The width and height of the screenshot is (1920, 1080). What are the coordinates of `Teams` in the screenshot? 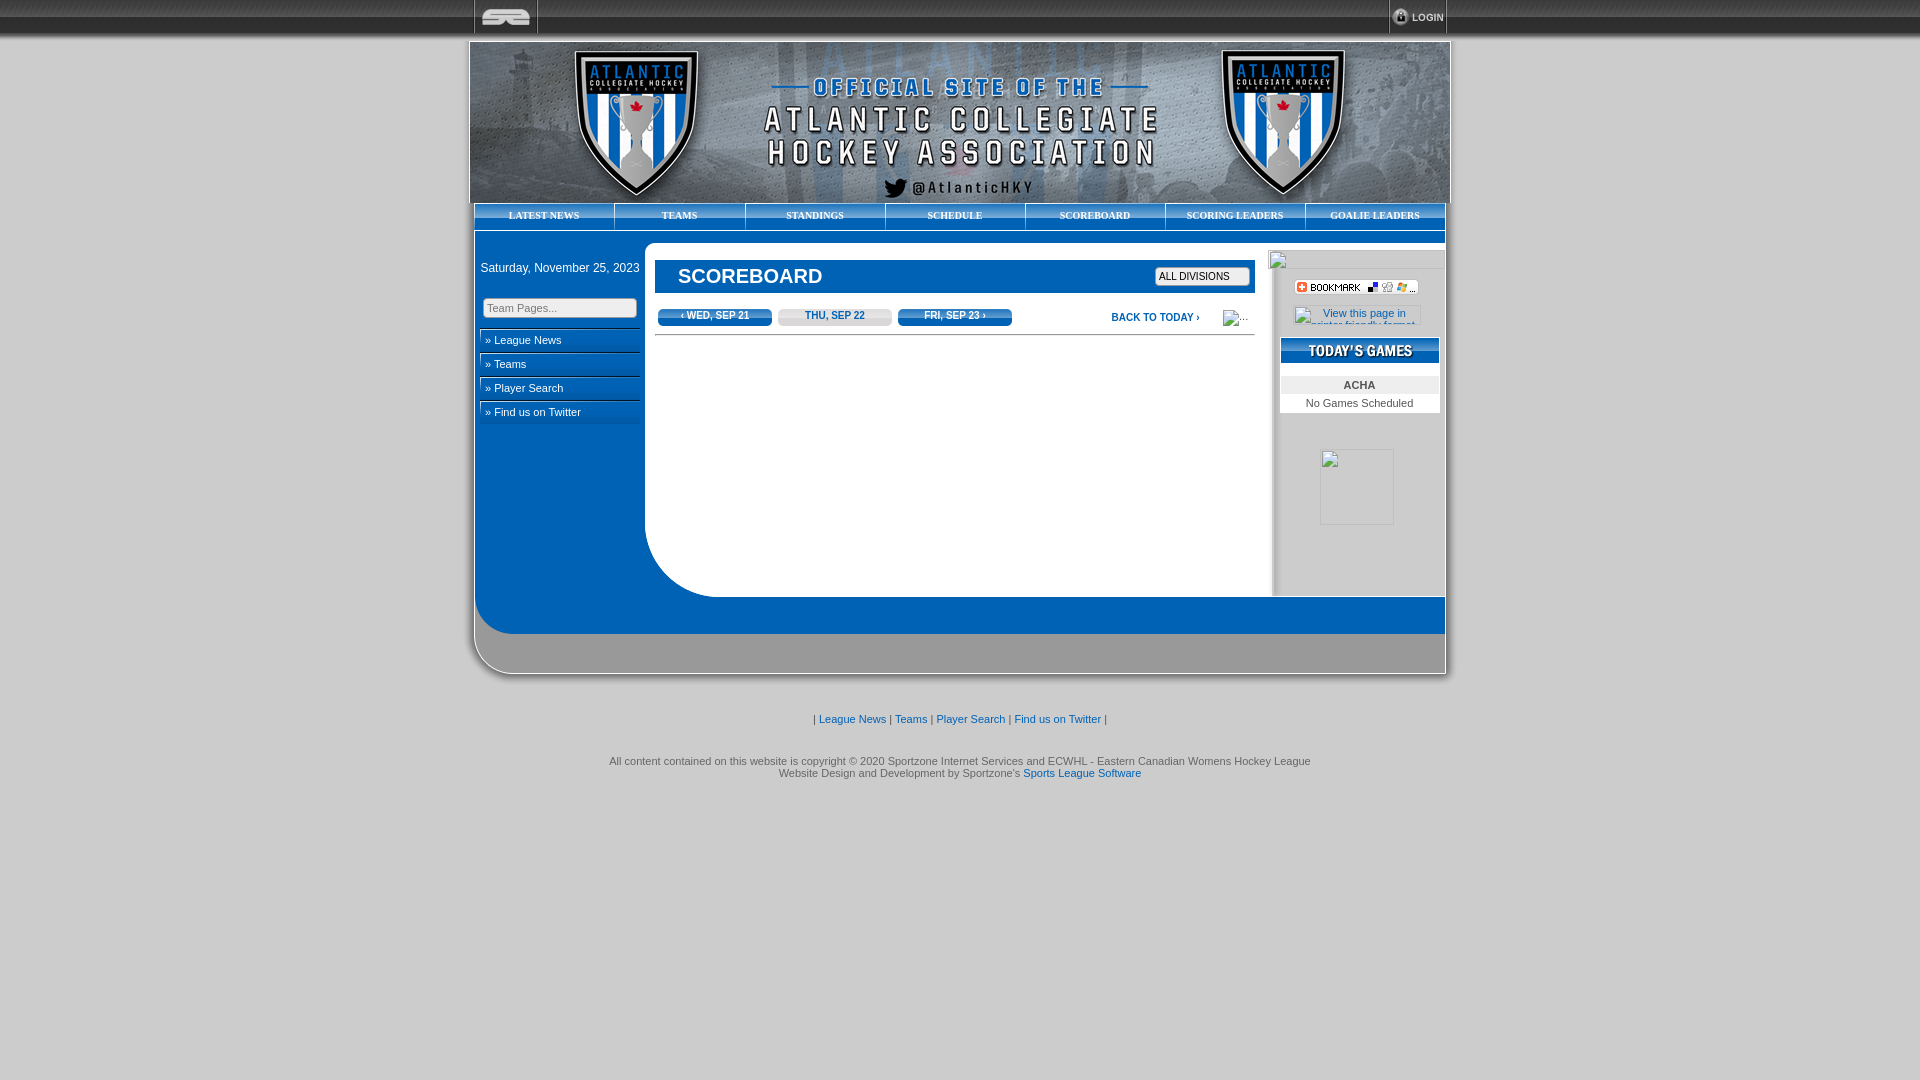 It's located at (911, 719).